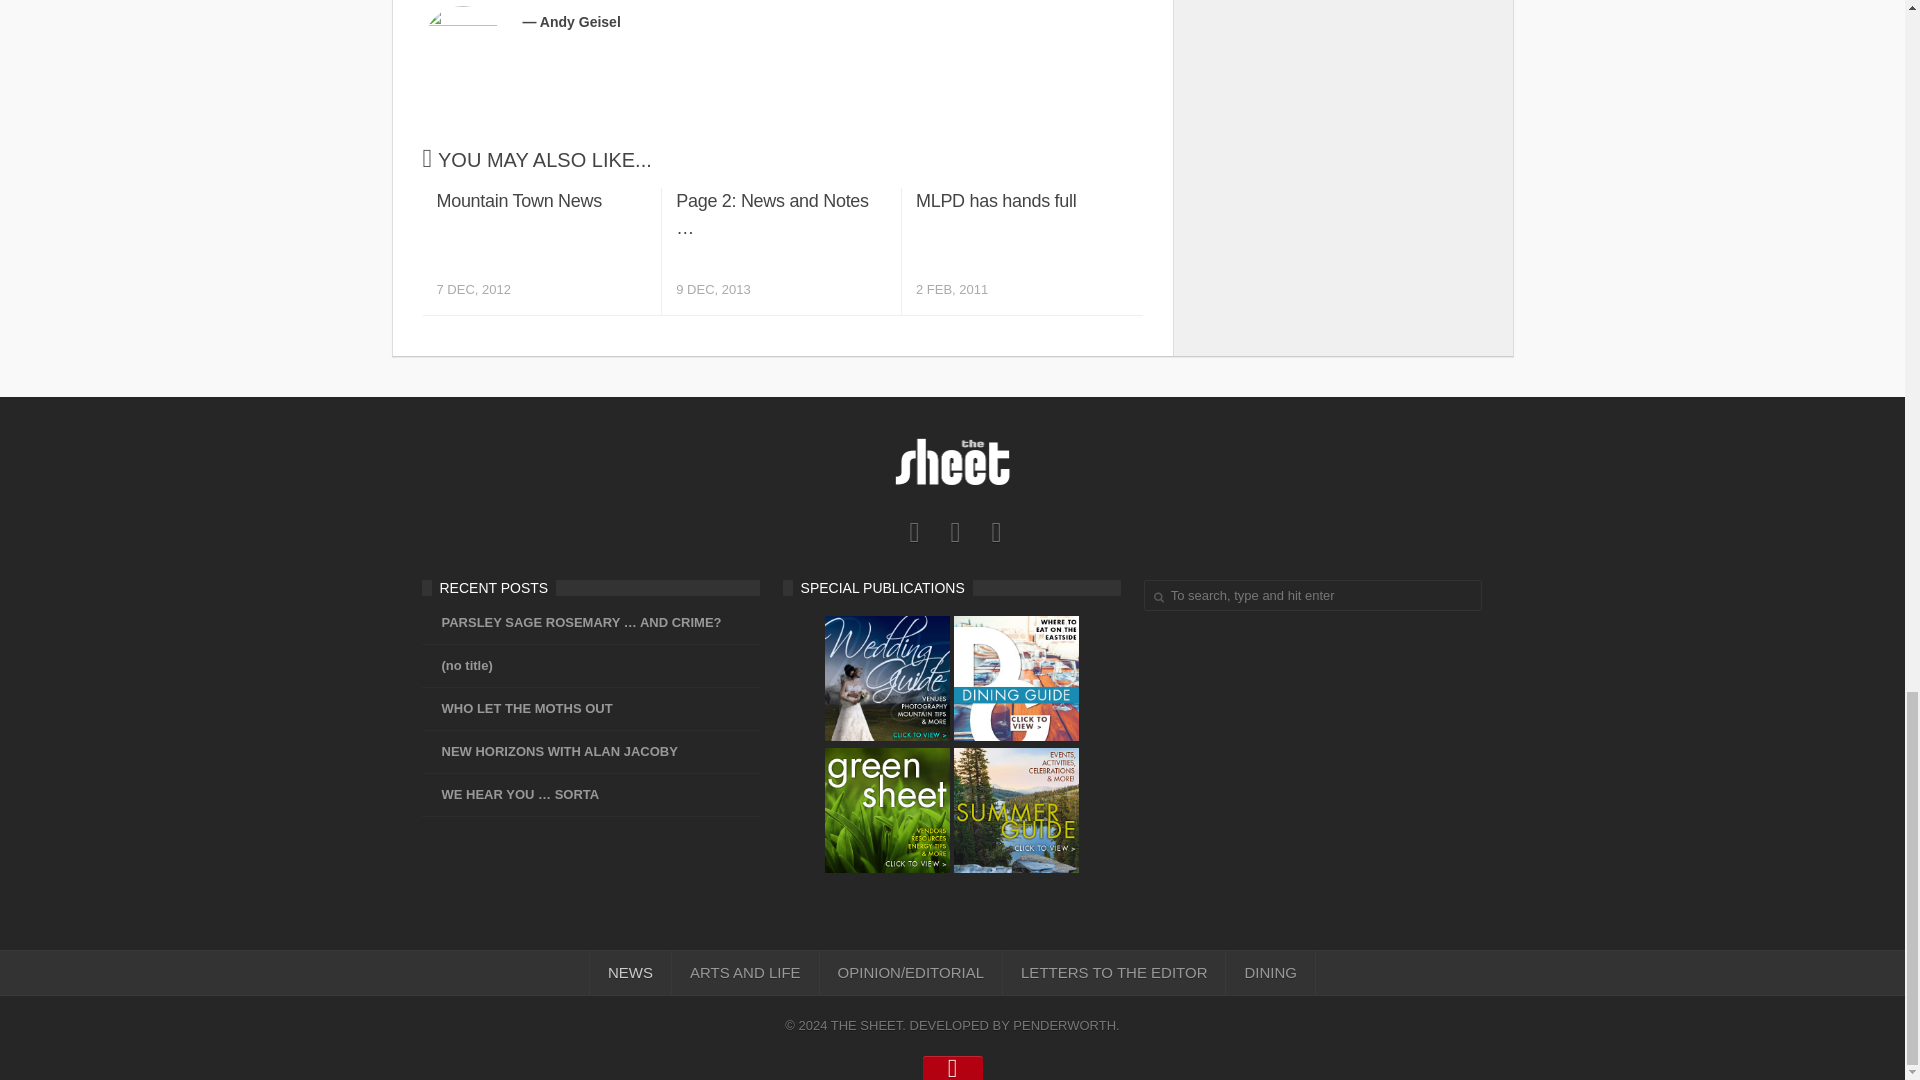 This screenshot has height=1080, width=1920. What do you see at coordinates (1021, 251) in the screenshot?
I see `RSS feed` at bounding box center [1021, 251].